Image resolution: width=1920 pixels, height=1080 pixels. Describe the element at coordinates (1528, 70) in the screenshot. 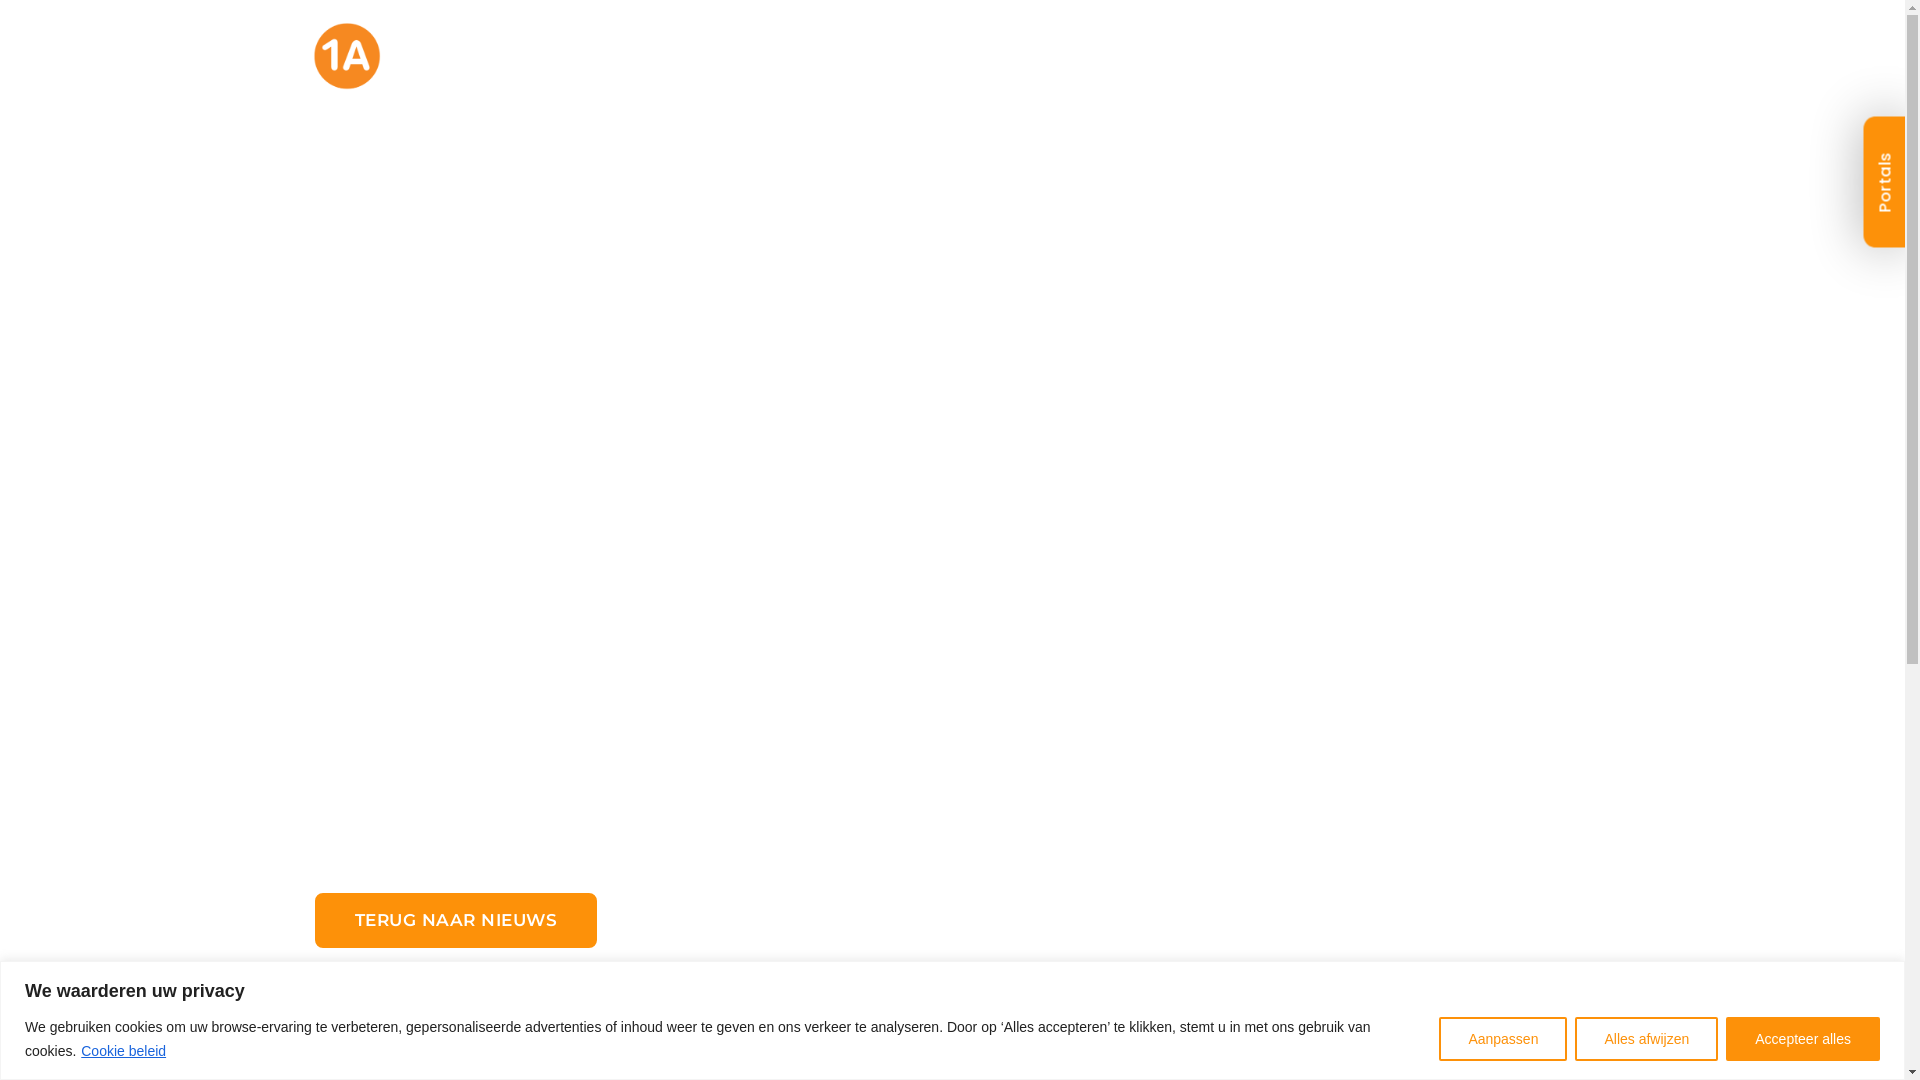

I see `contact` at that location.